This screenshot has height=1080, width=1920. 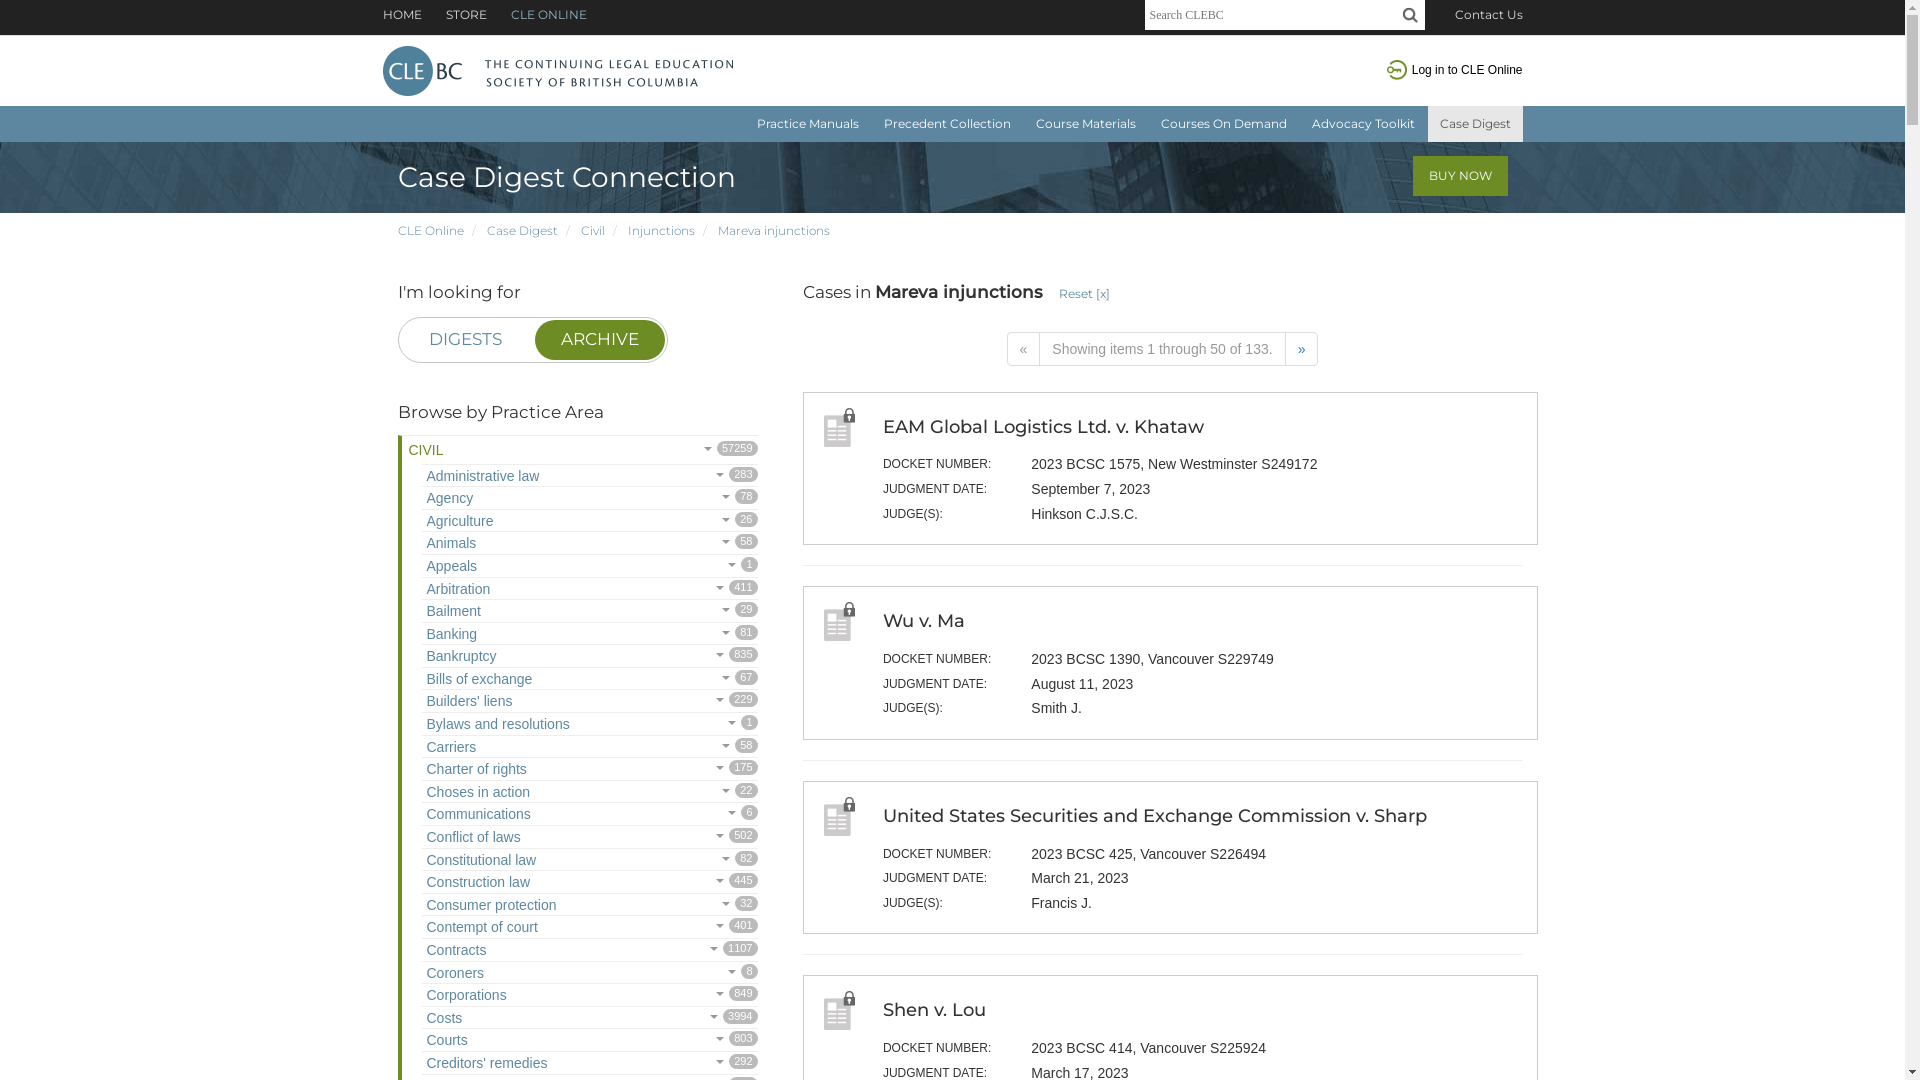 What do you see at coordinates (496, 726) in the screenshot?
I see `Bylaws and resolutions` at bounding box center [496, 726].